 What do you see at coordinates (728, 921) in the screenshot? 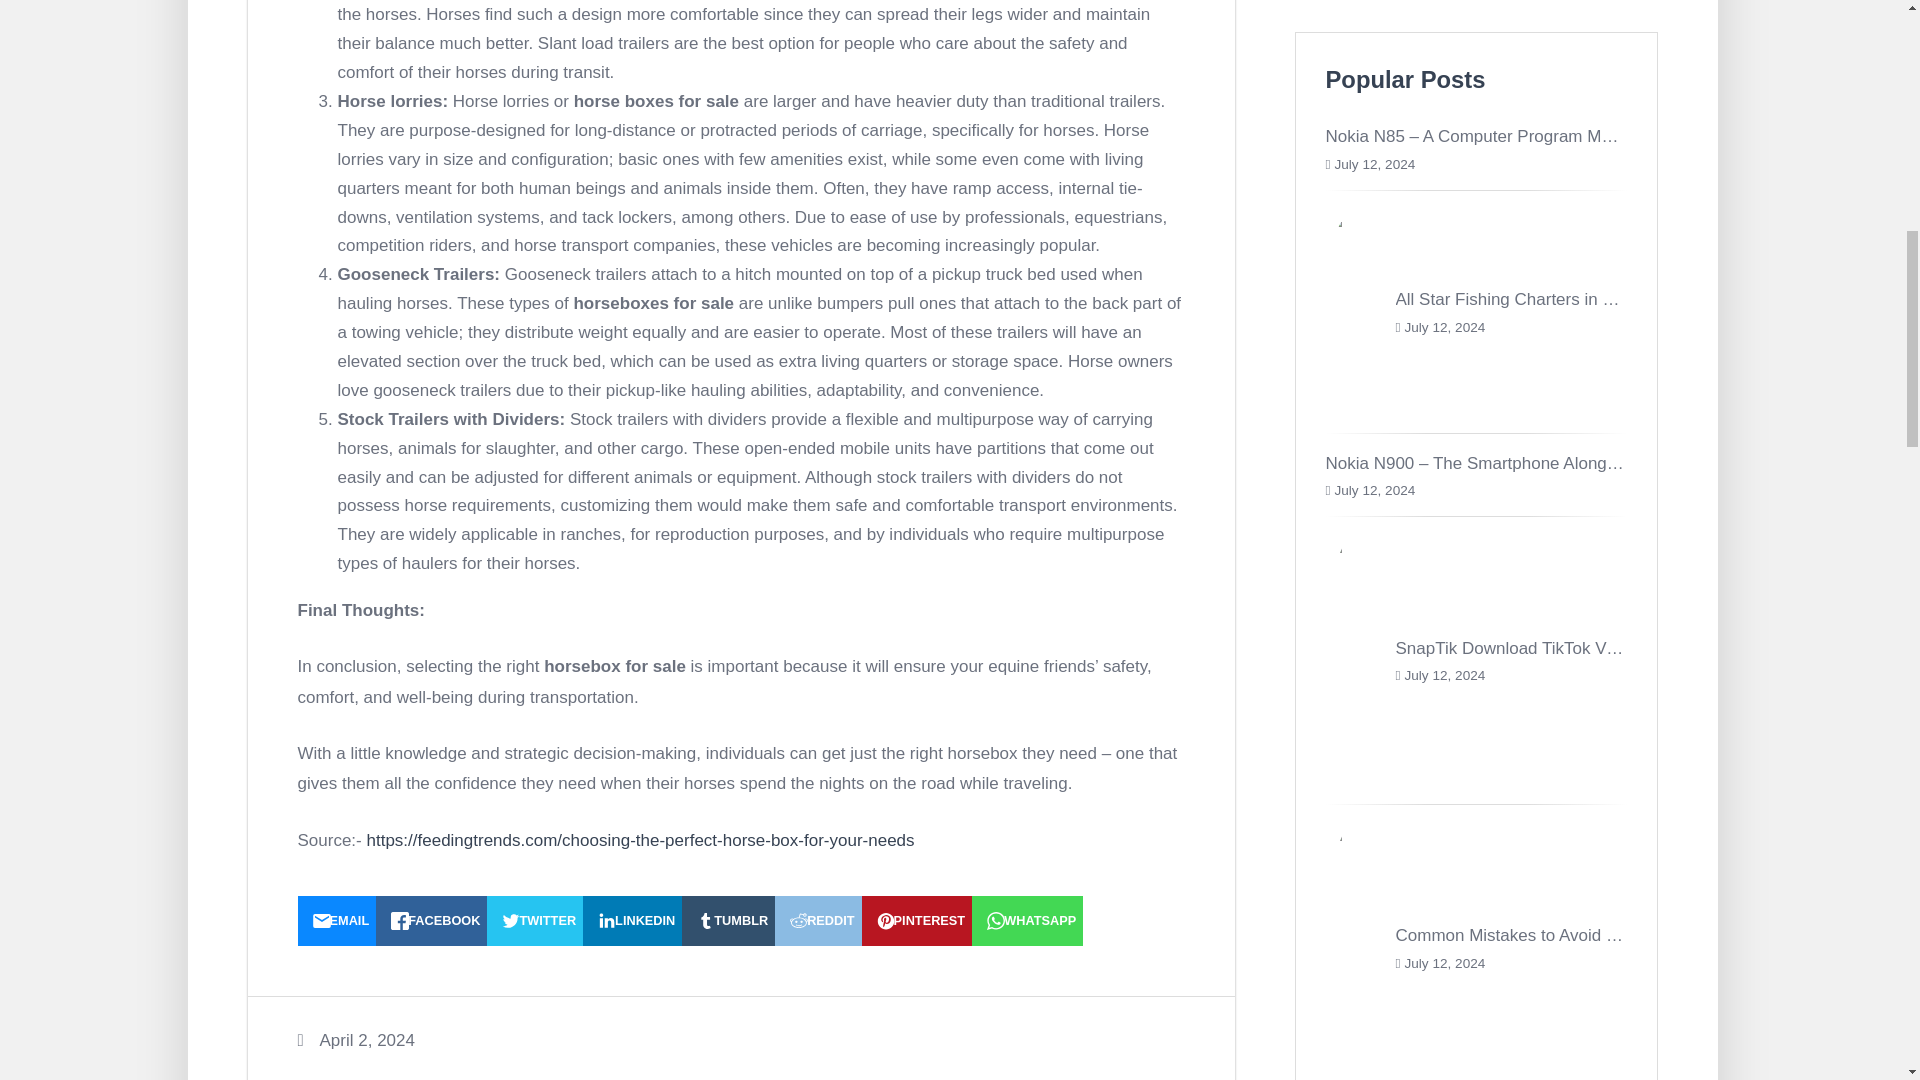
I see `TUMBLR` at bounding box center [728, 921].